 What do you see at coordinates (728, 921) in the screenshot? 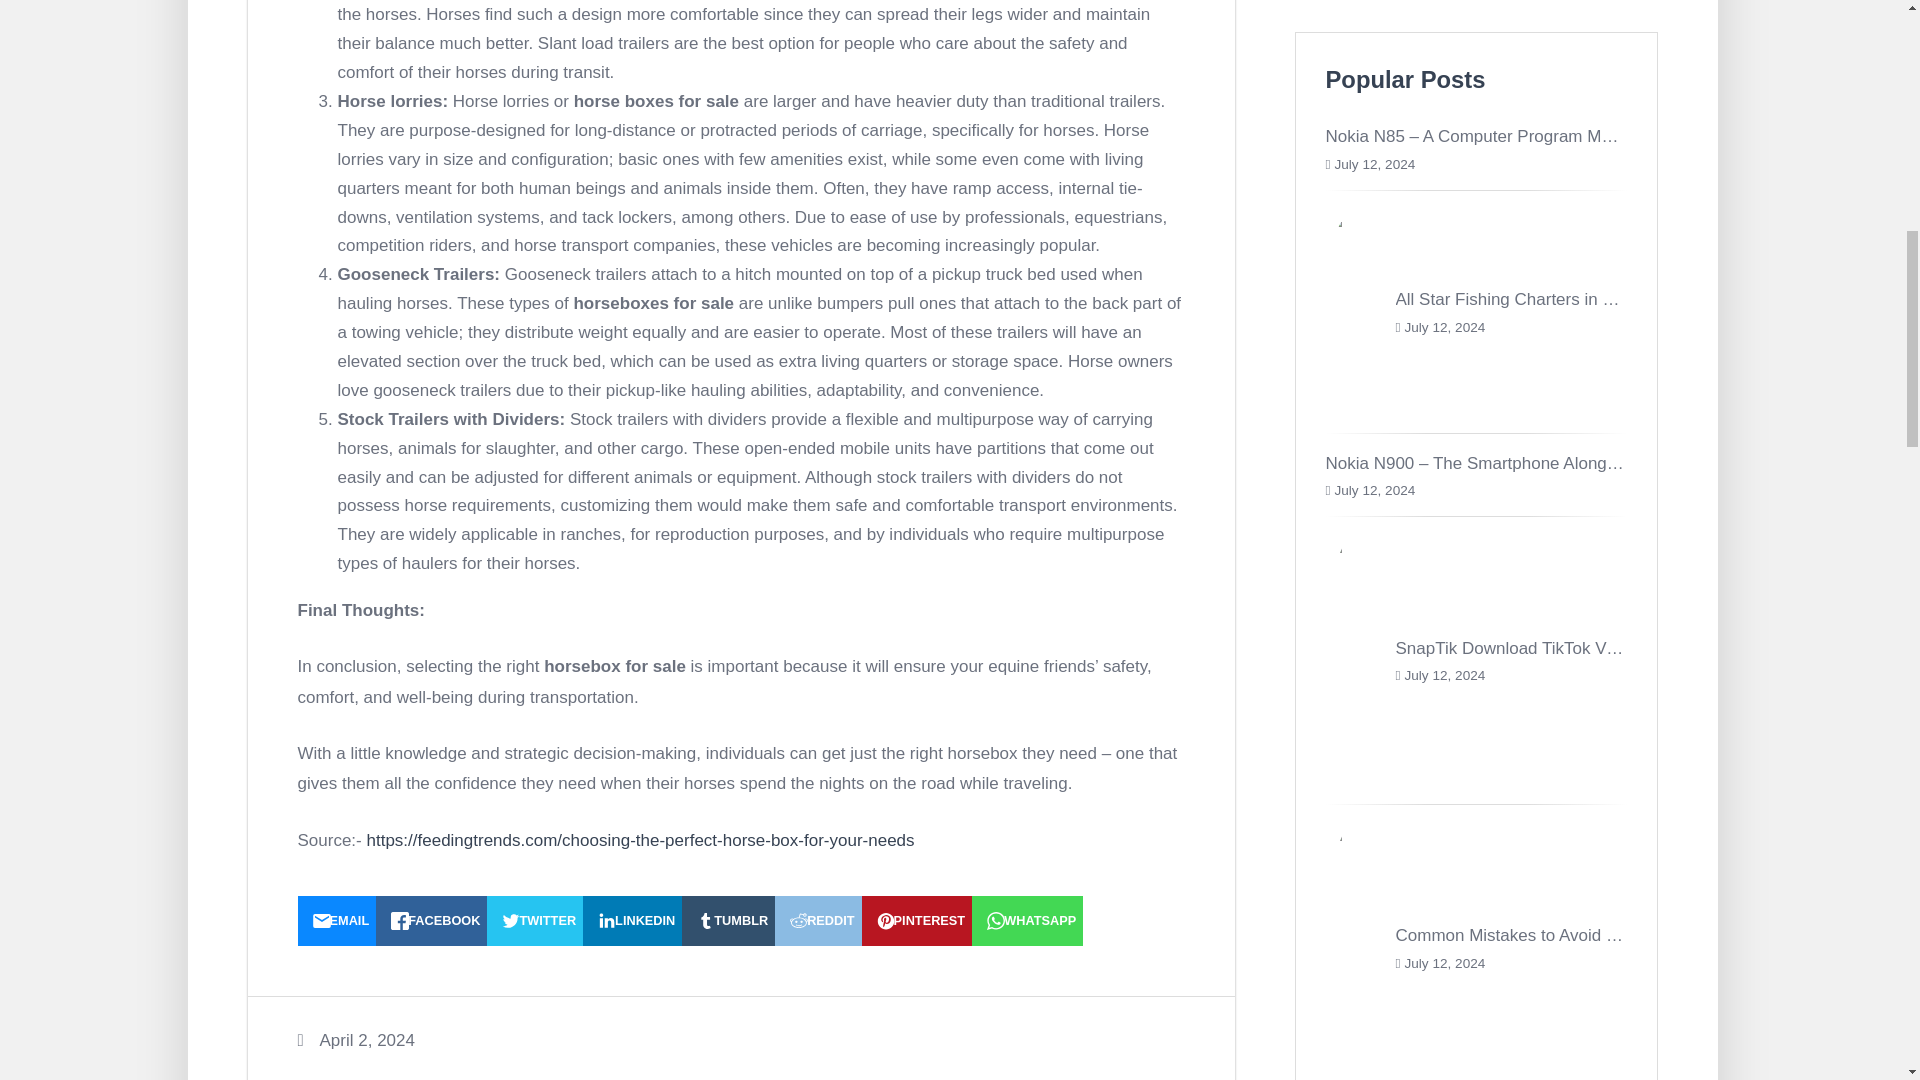
I see `TUMBLR` at bounding box center [728, 921].